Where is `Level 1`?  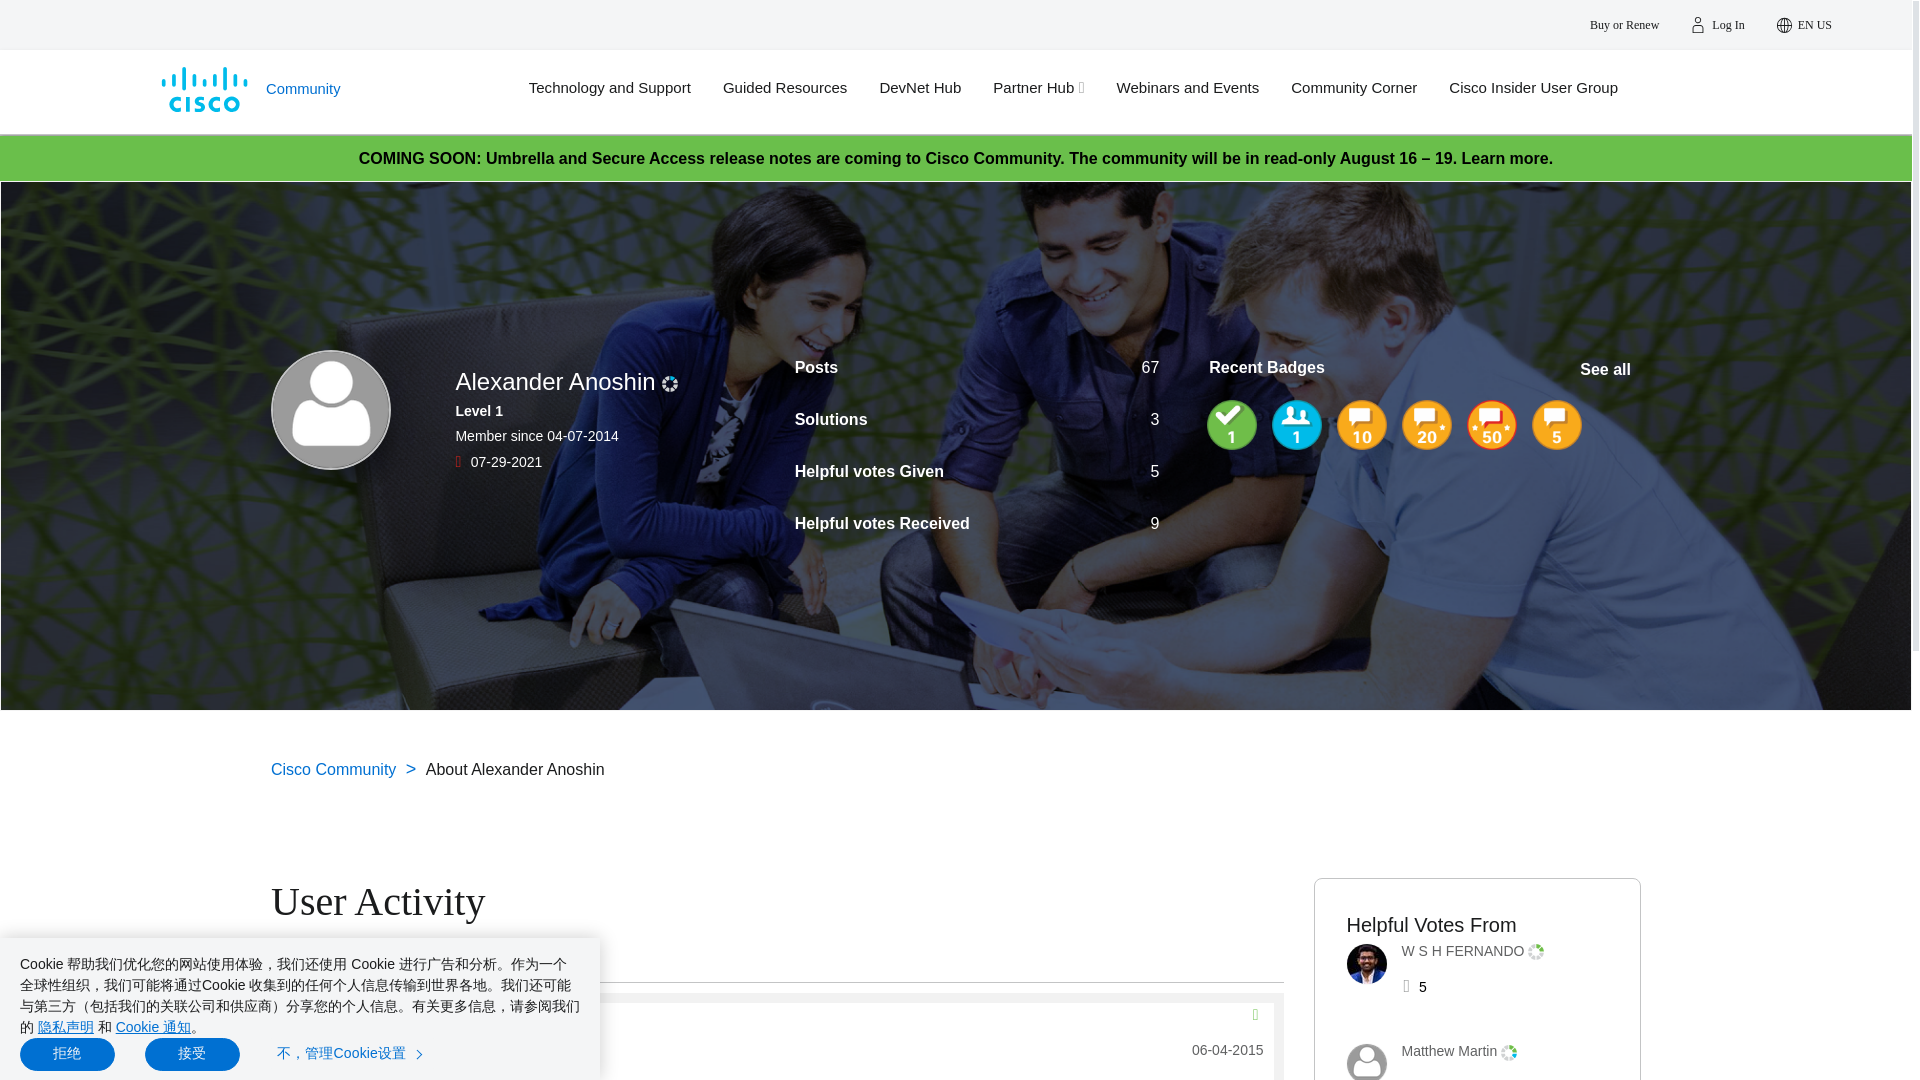
Level 1 is located at coordinates (670, 384).